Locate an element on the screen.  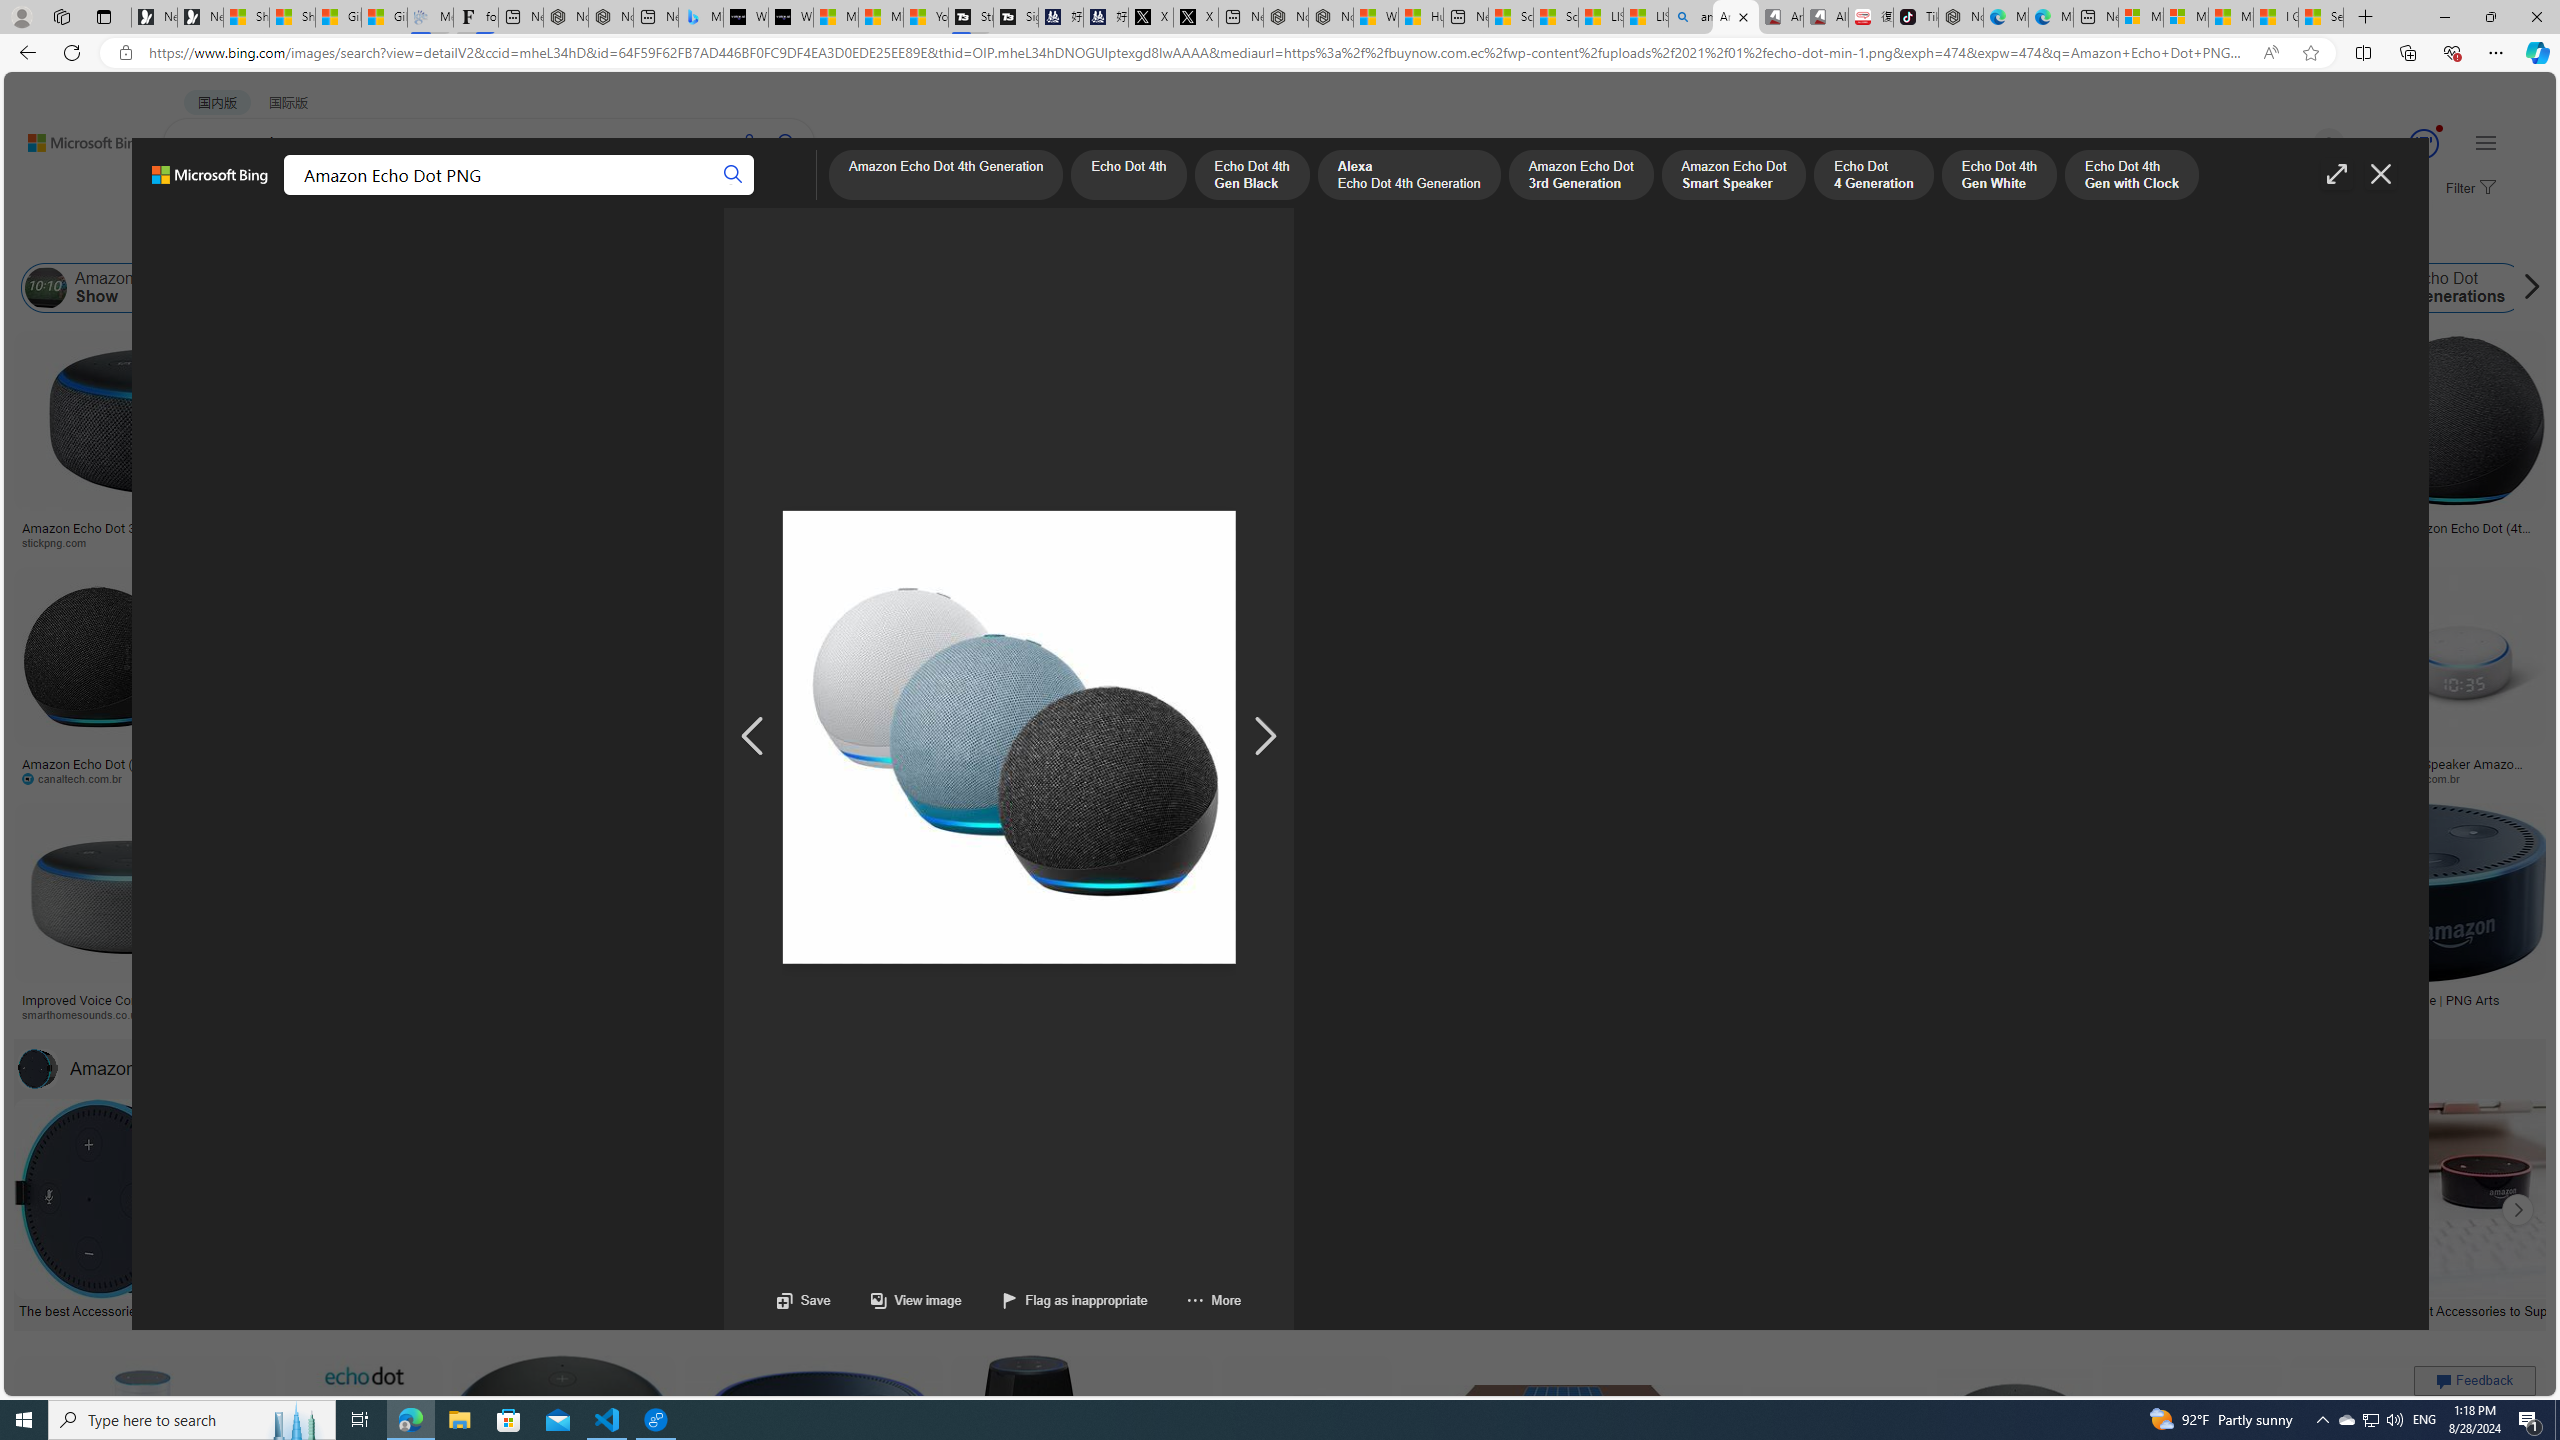
pixabay.com is located at coordinates (2055, 543).